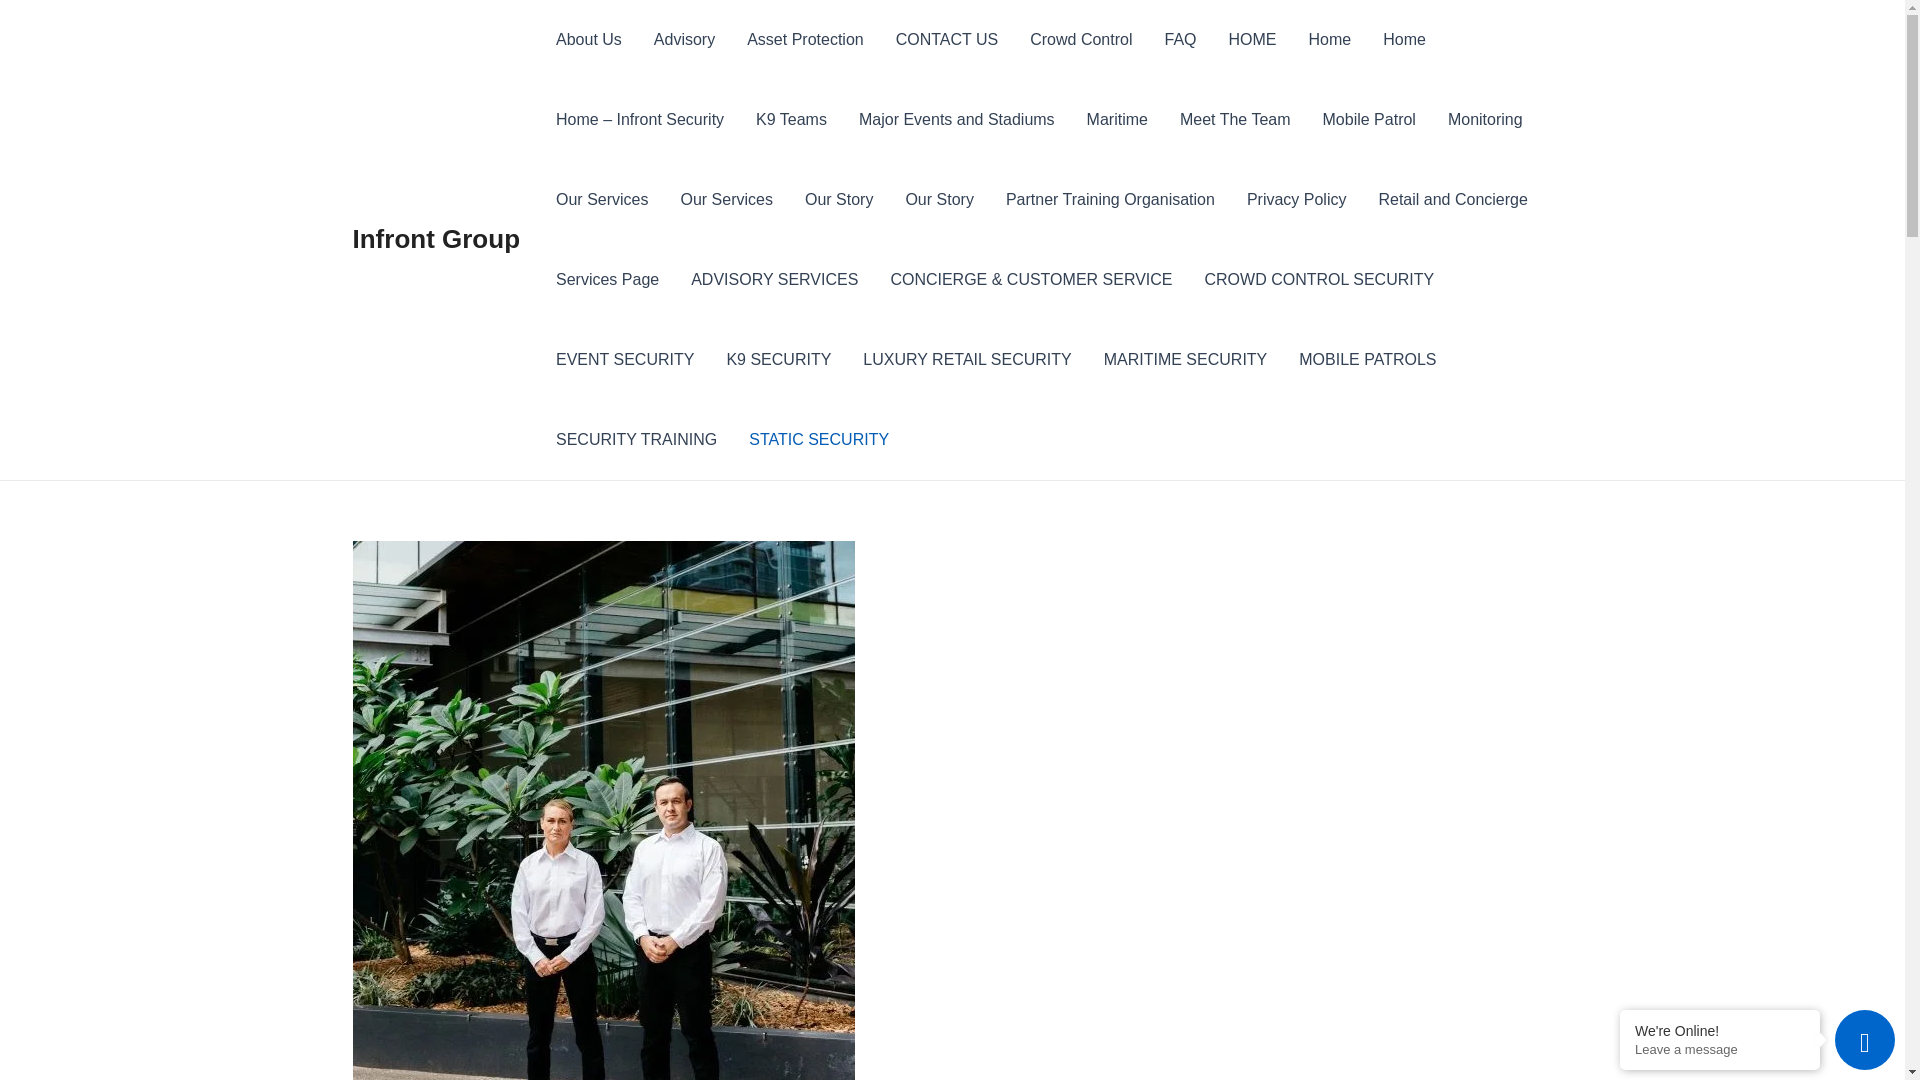 The height and width of the screenshot is (1080, 1920). I want to click on Our Services, so click(602, 200).